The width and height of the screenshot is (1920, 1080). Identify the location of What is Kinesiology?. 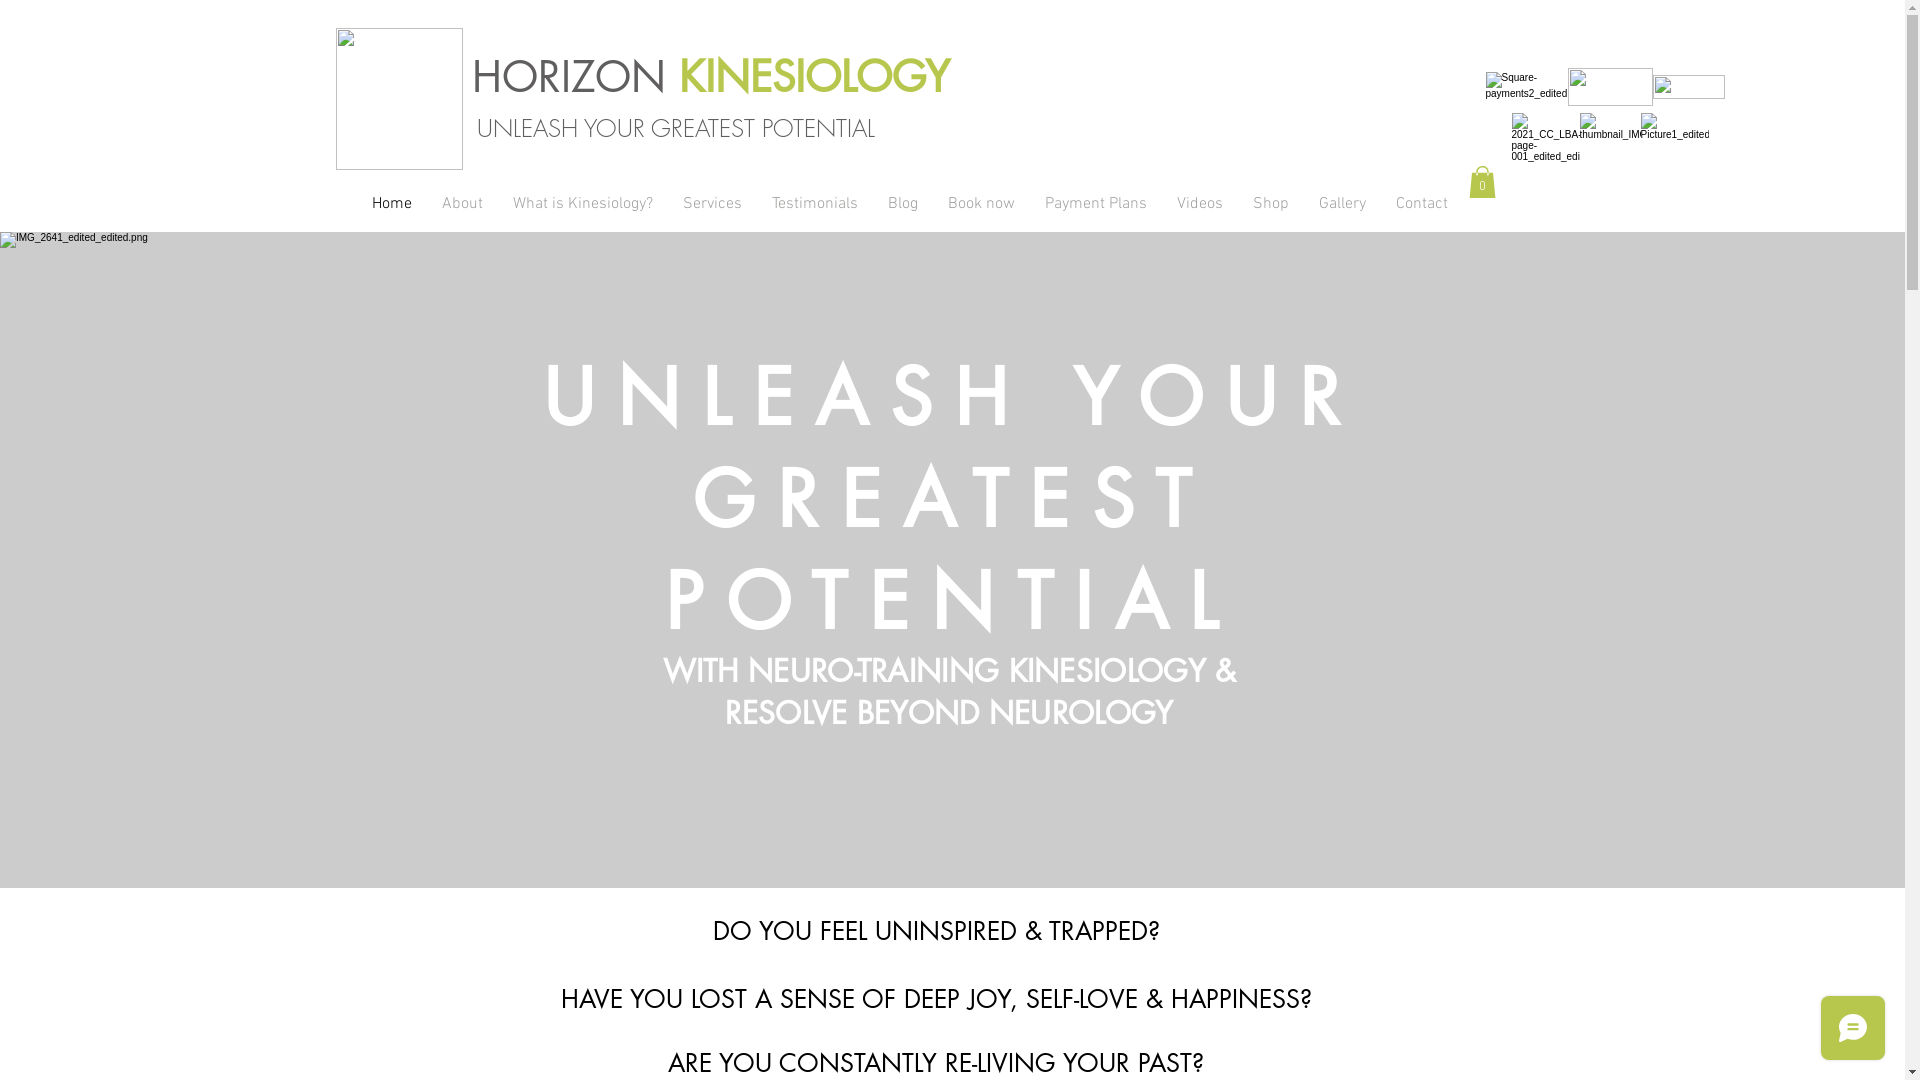
(583, 204).